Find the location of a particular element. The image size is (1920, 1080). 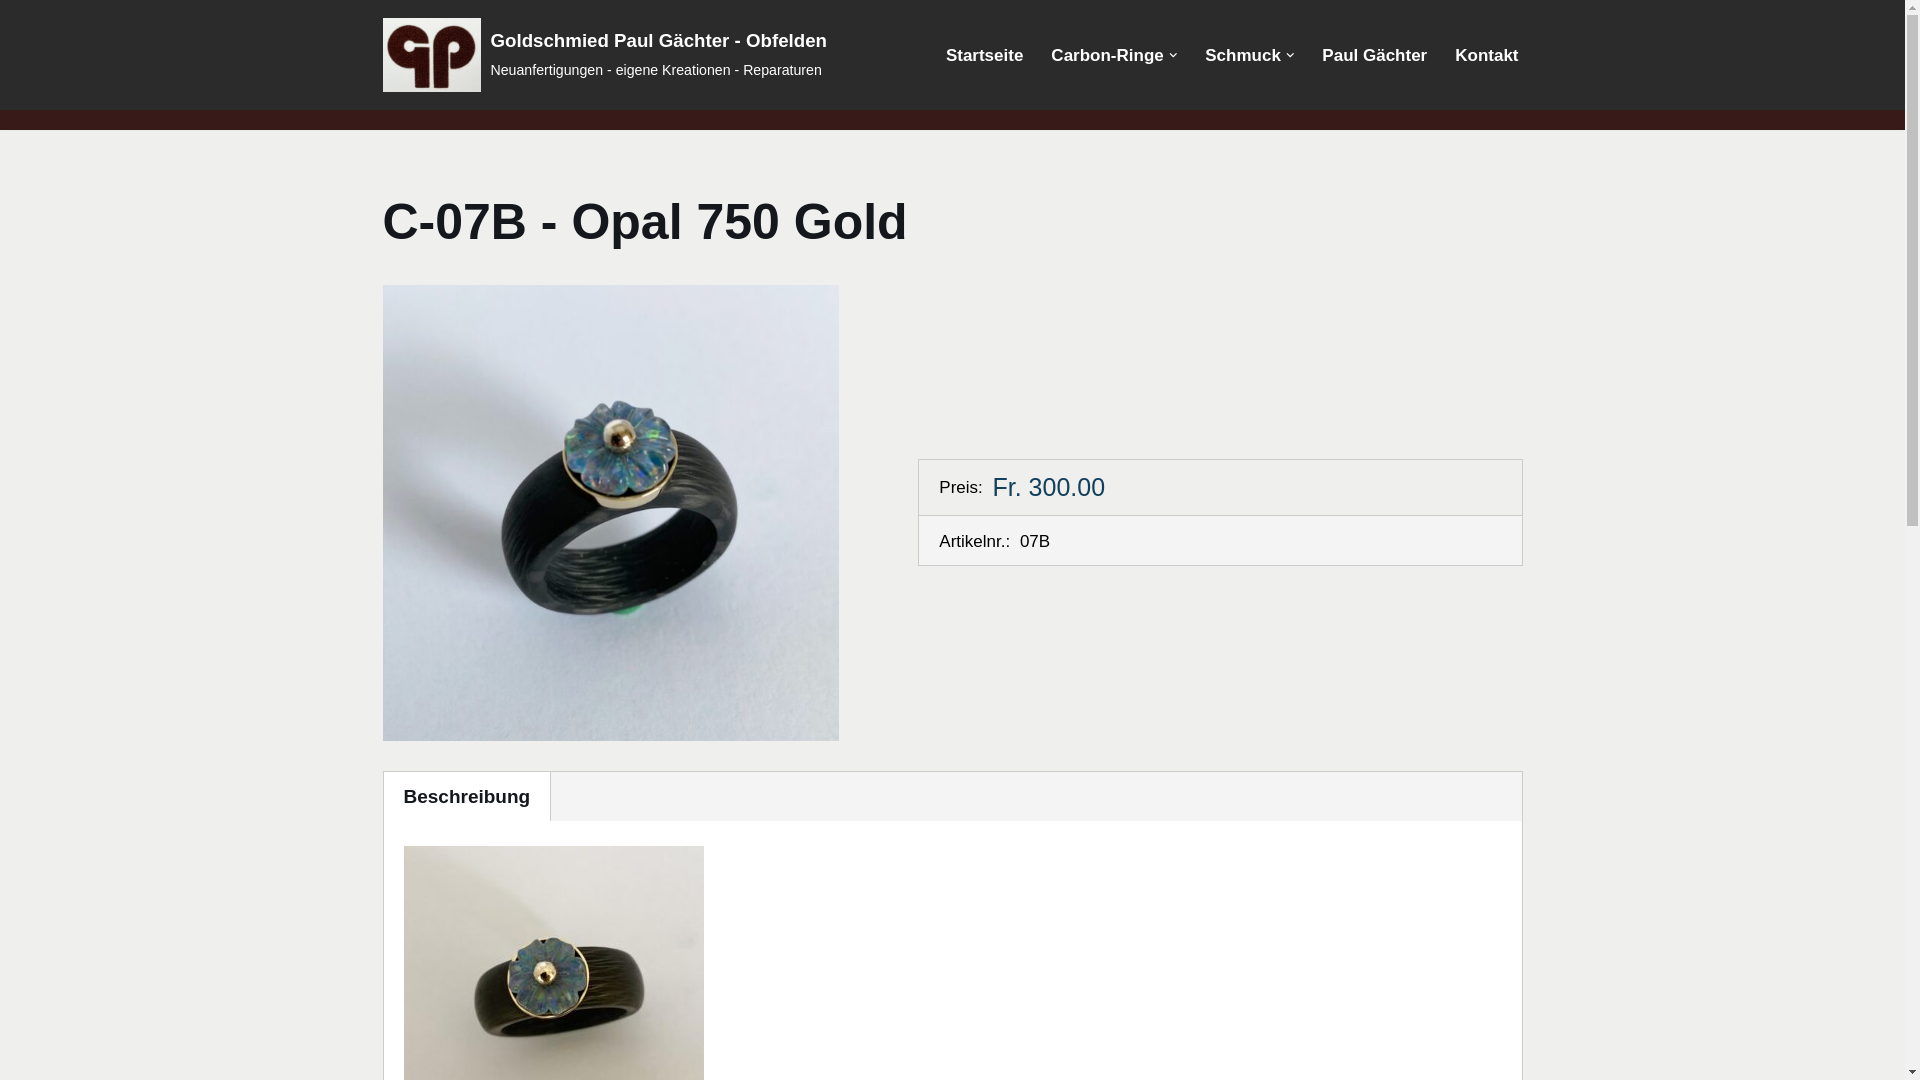

Zum Inhalt springen is located at coordinates (15, 42).